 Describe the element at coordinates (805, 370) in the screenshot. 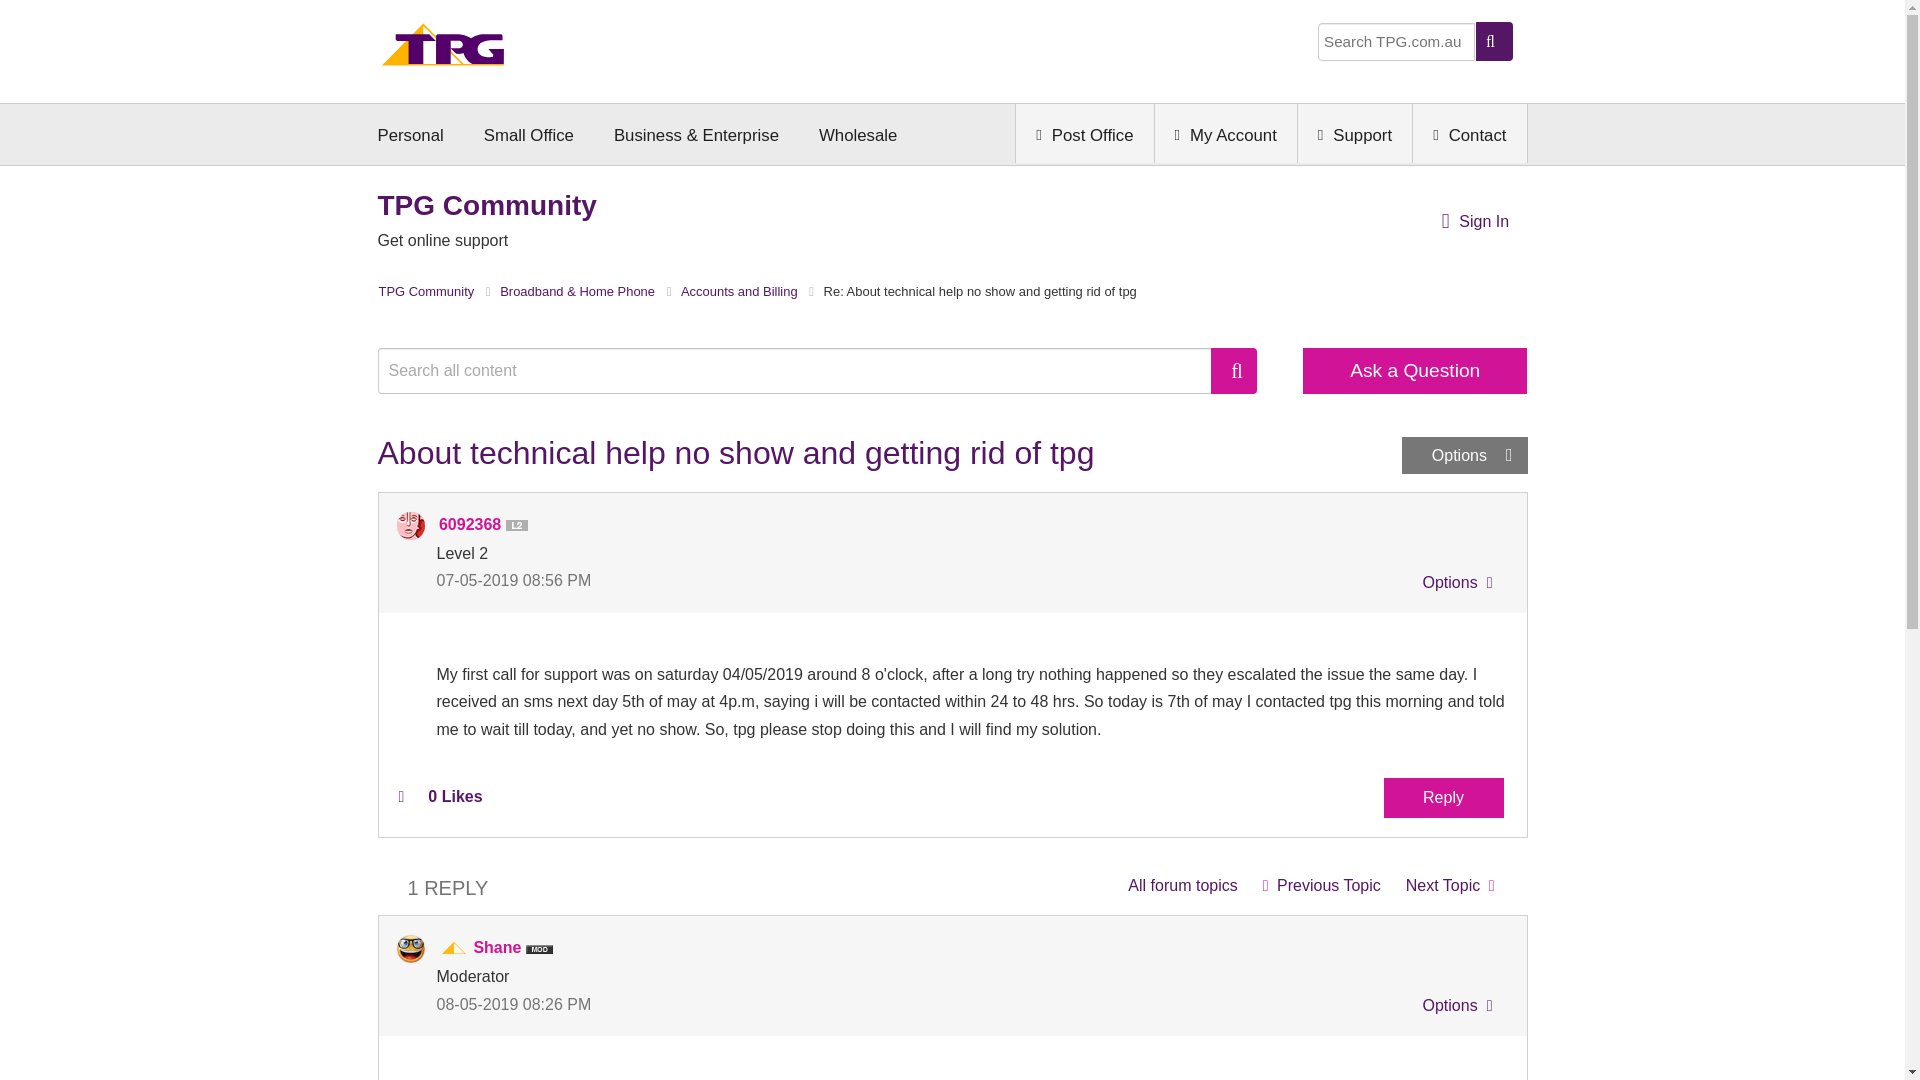

I see `Search` at that location.